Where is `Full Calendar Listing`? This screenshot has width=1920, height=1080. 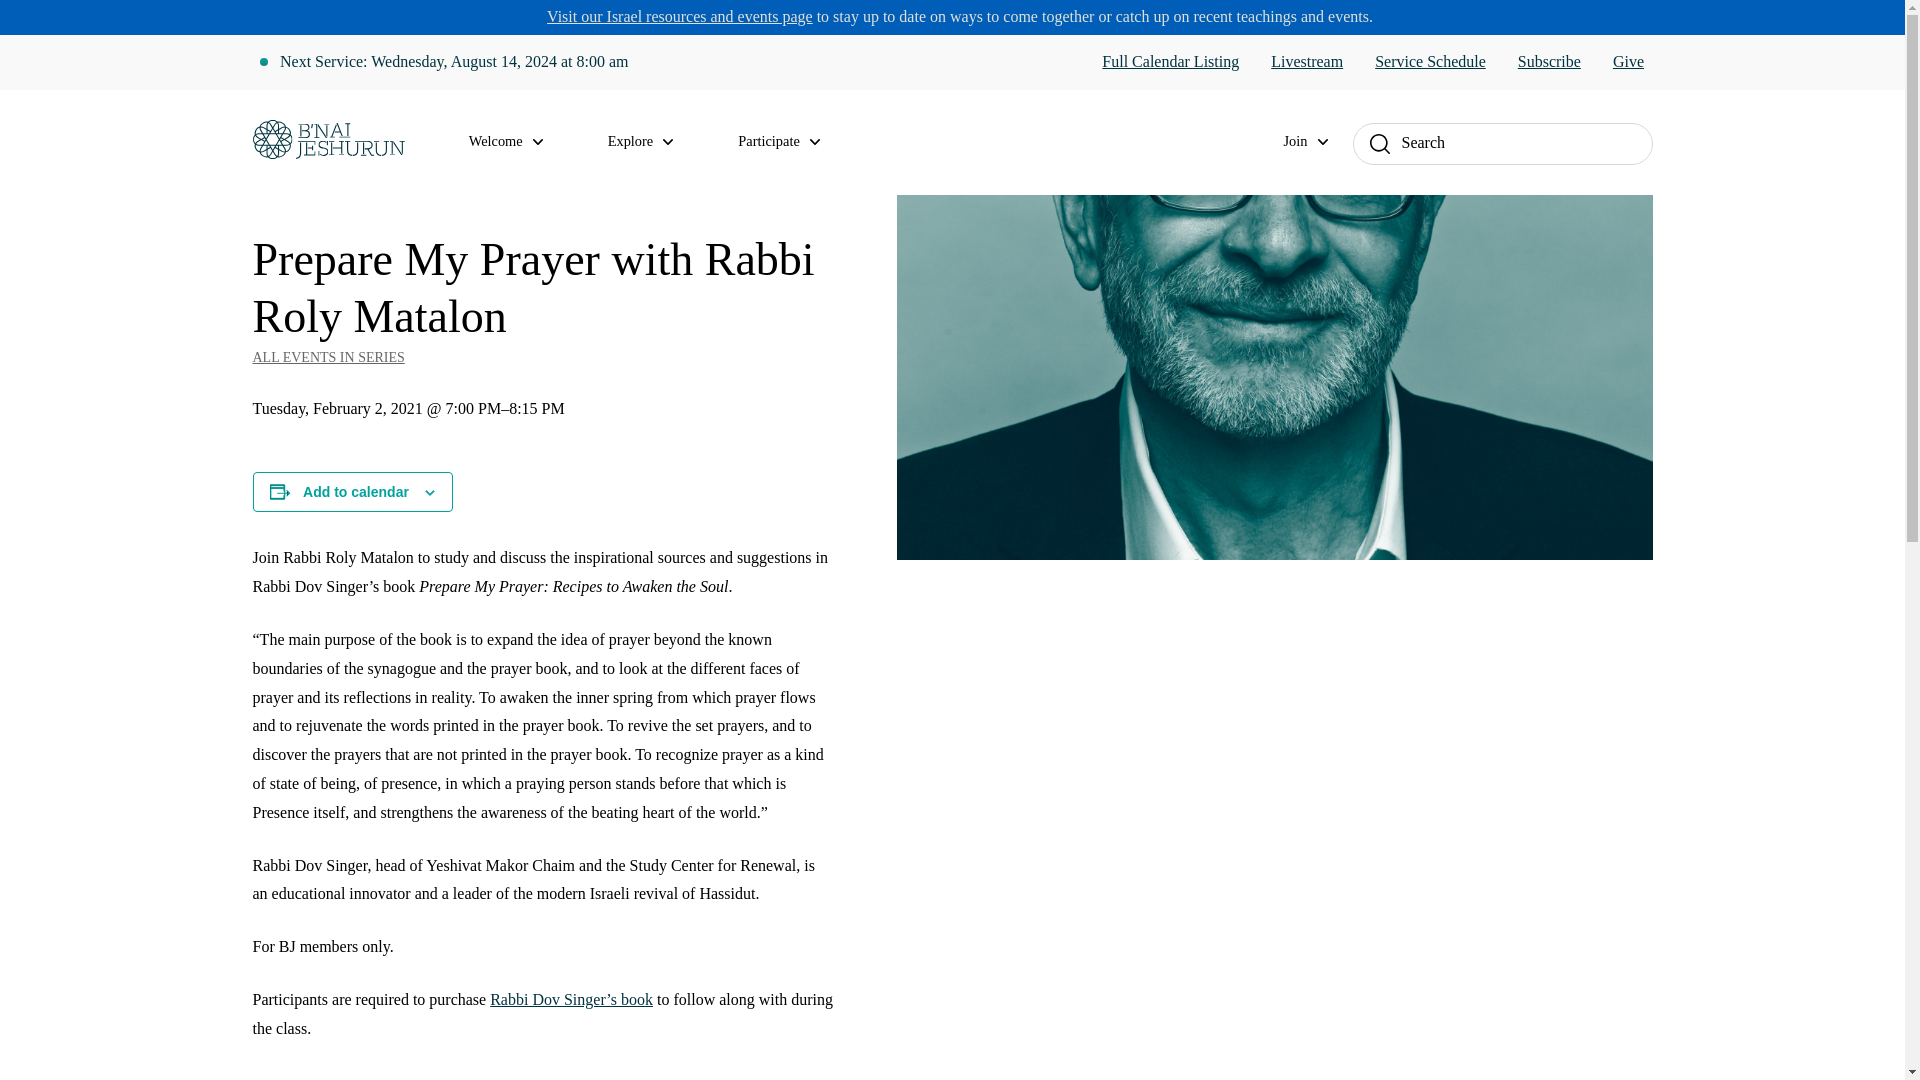 Full Calendar Listing is located at coordinates (1170, 62).